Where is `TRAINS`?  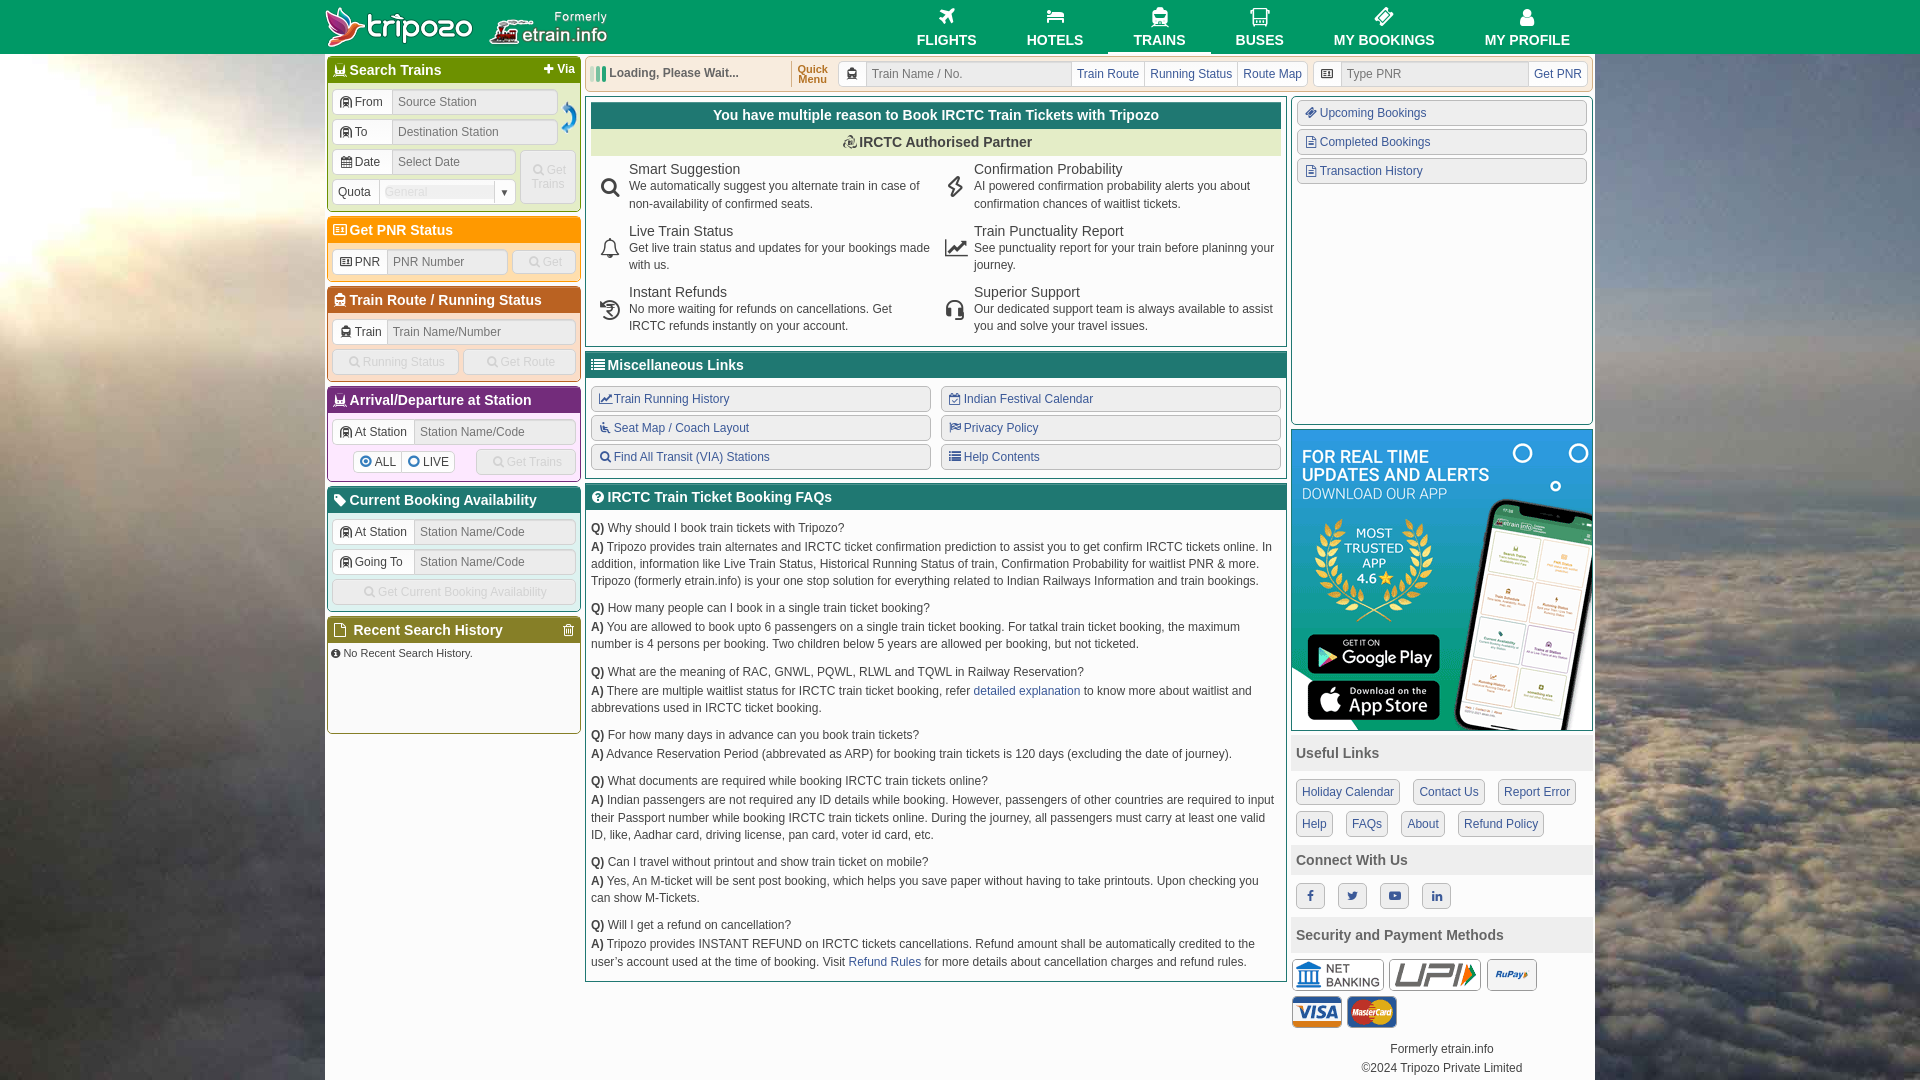 TRAINS is located at coordinates (1158, 26).